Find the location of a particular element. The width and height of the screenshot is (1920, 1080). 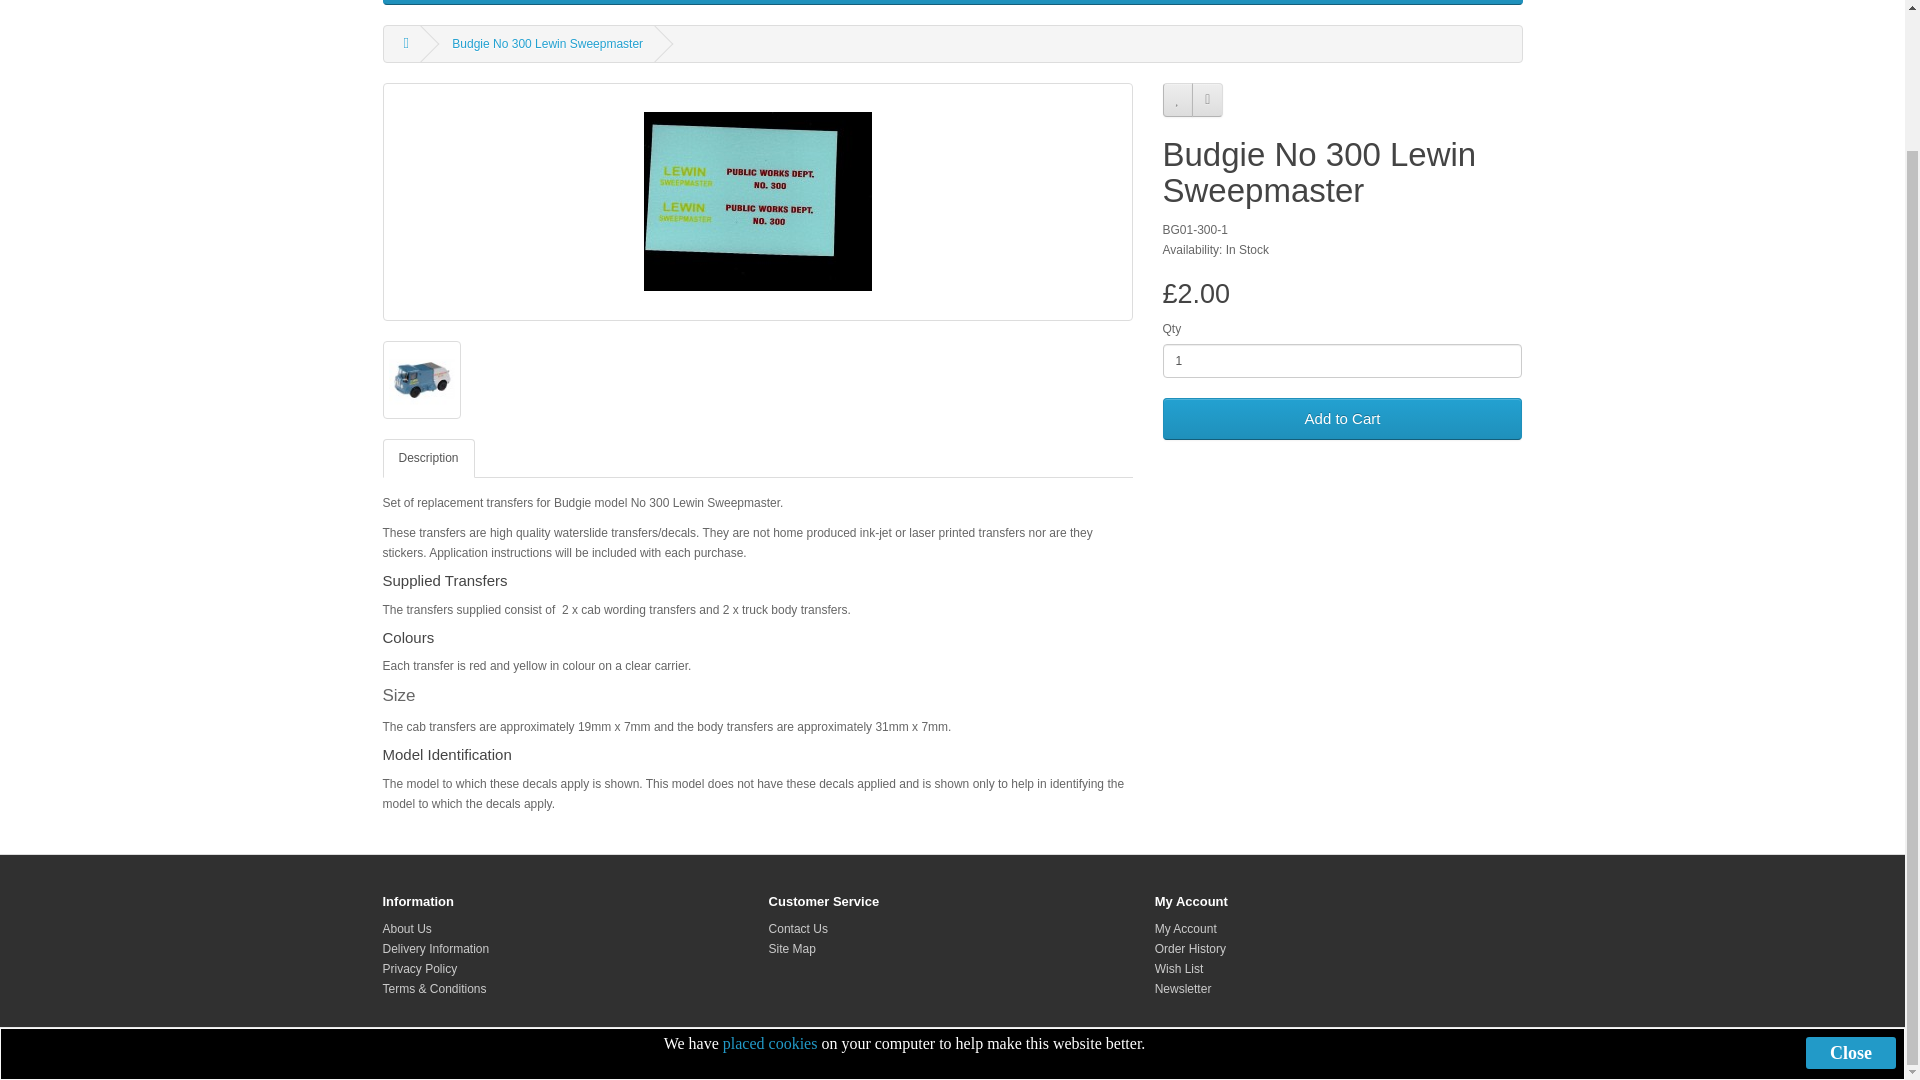

Budgie No 300 Lewin Sweepmaster is located at coordinates (420, 379).